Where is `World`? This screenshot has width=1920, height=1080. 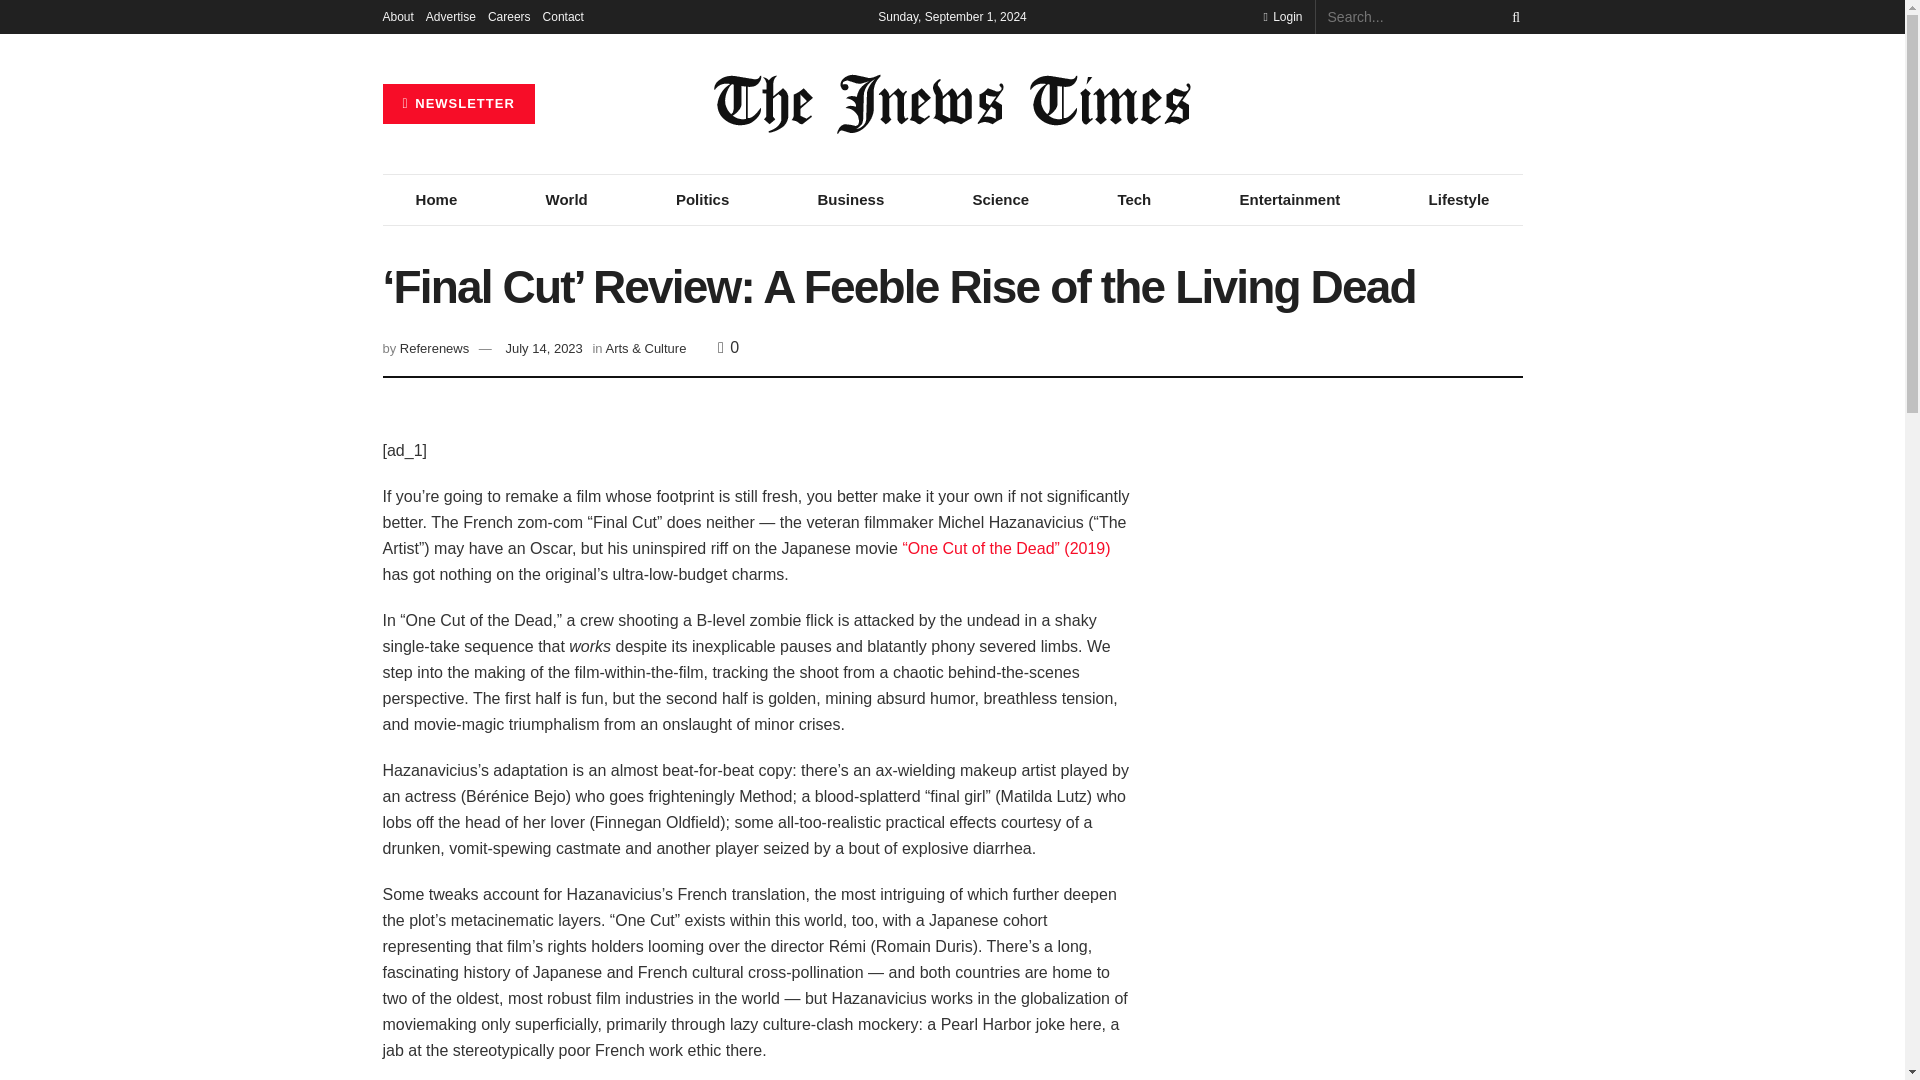 World is located at coordinates (566, 199).